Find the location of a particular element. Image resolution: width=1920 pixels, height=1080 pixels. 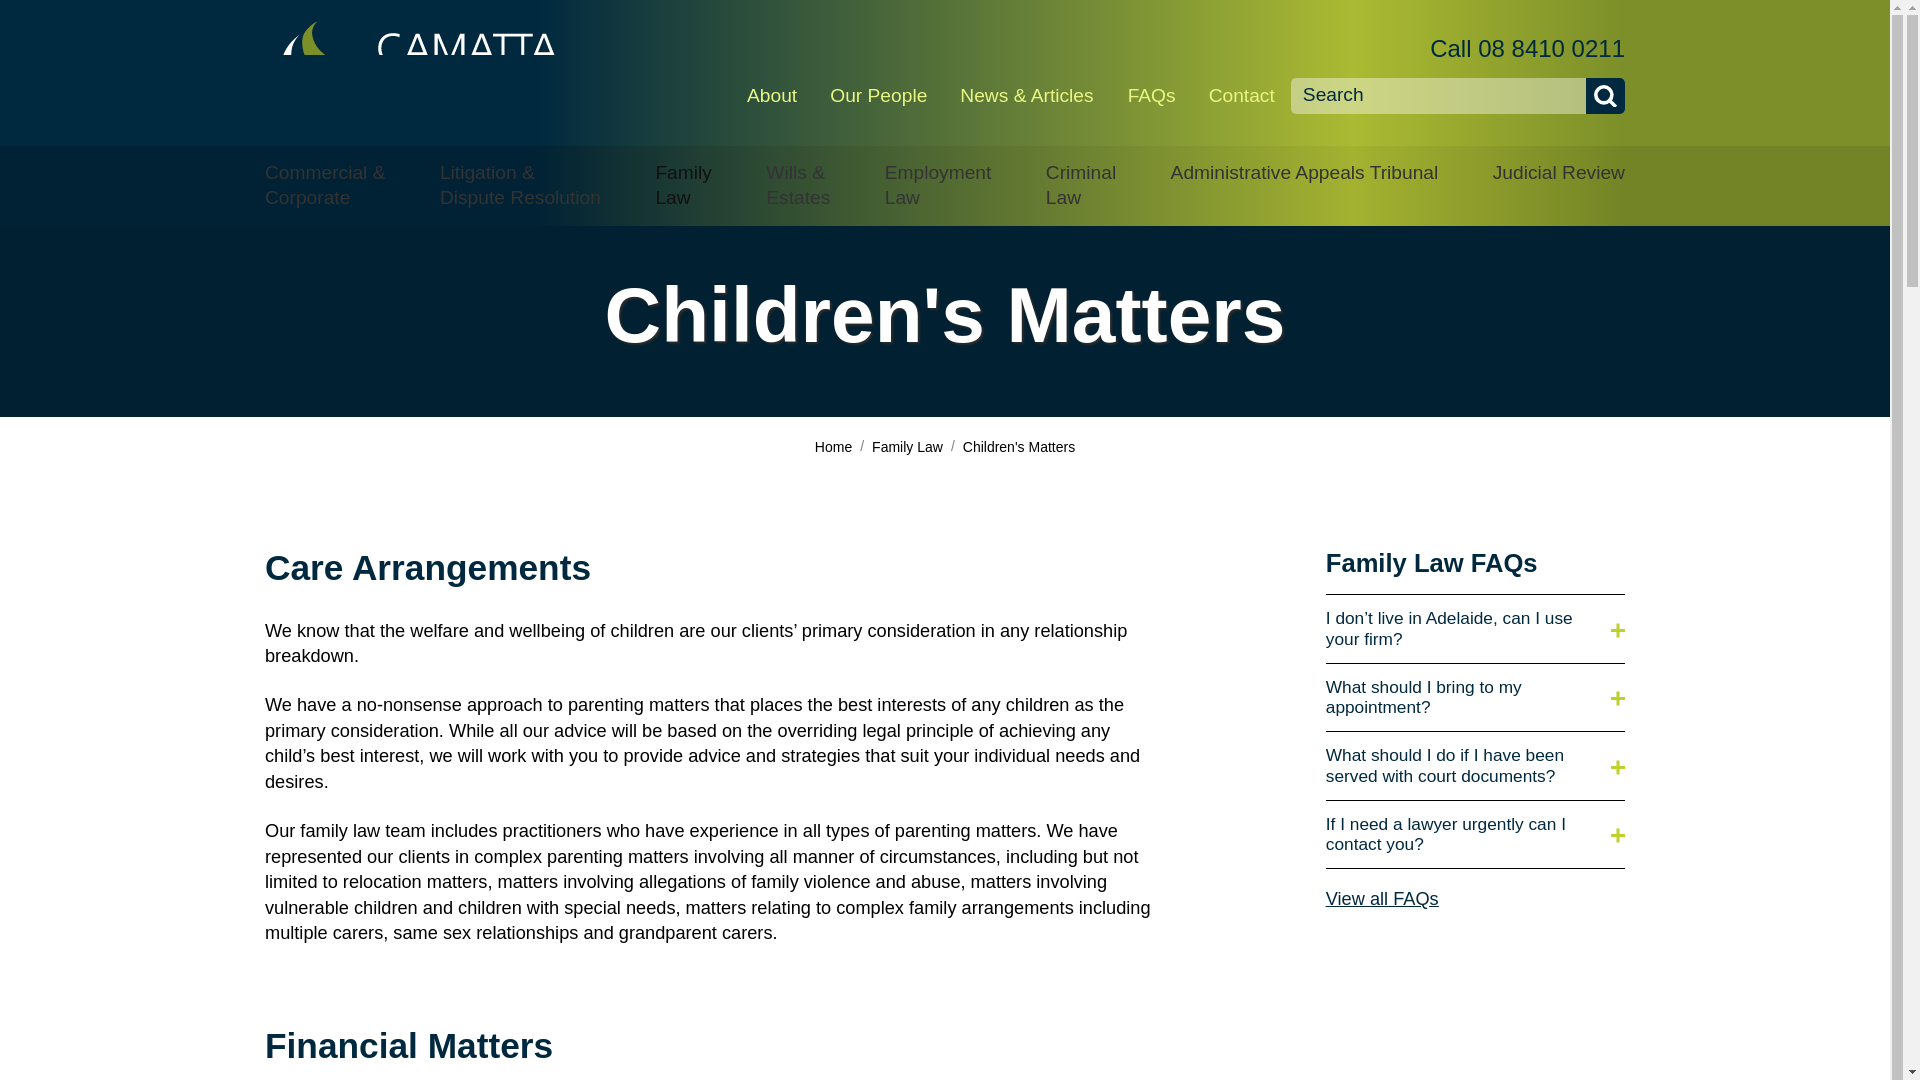

Our People is located at coordinates (879, 72).